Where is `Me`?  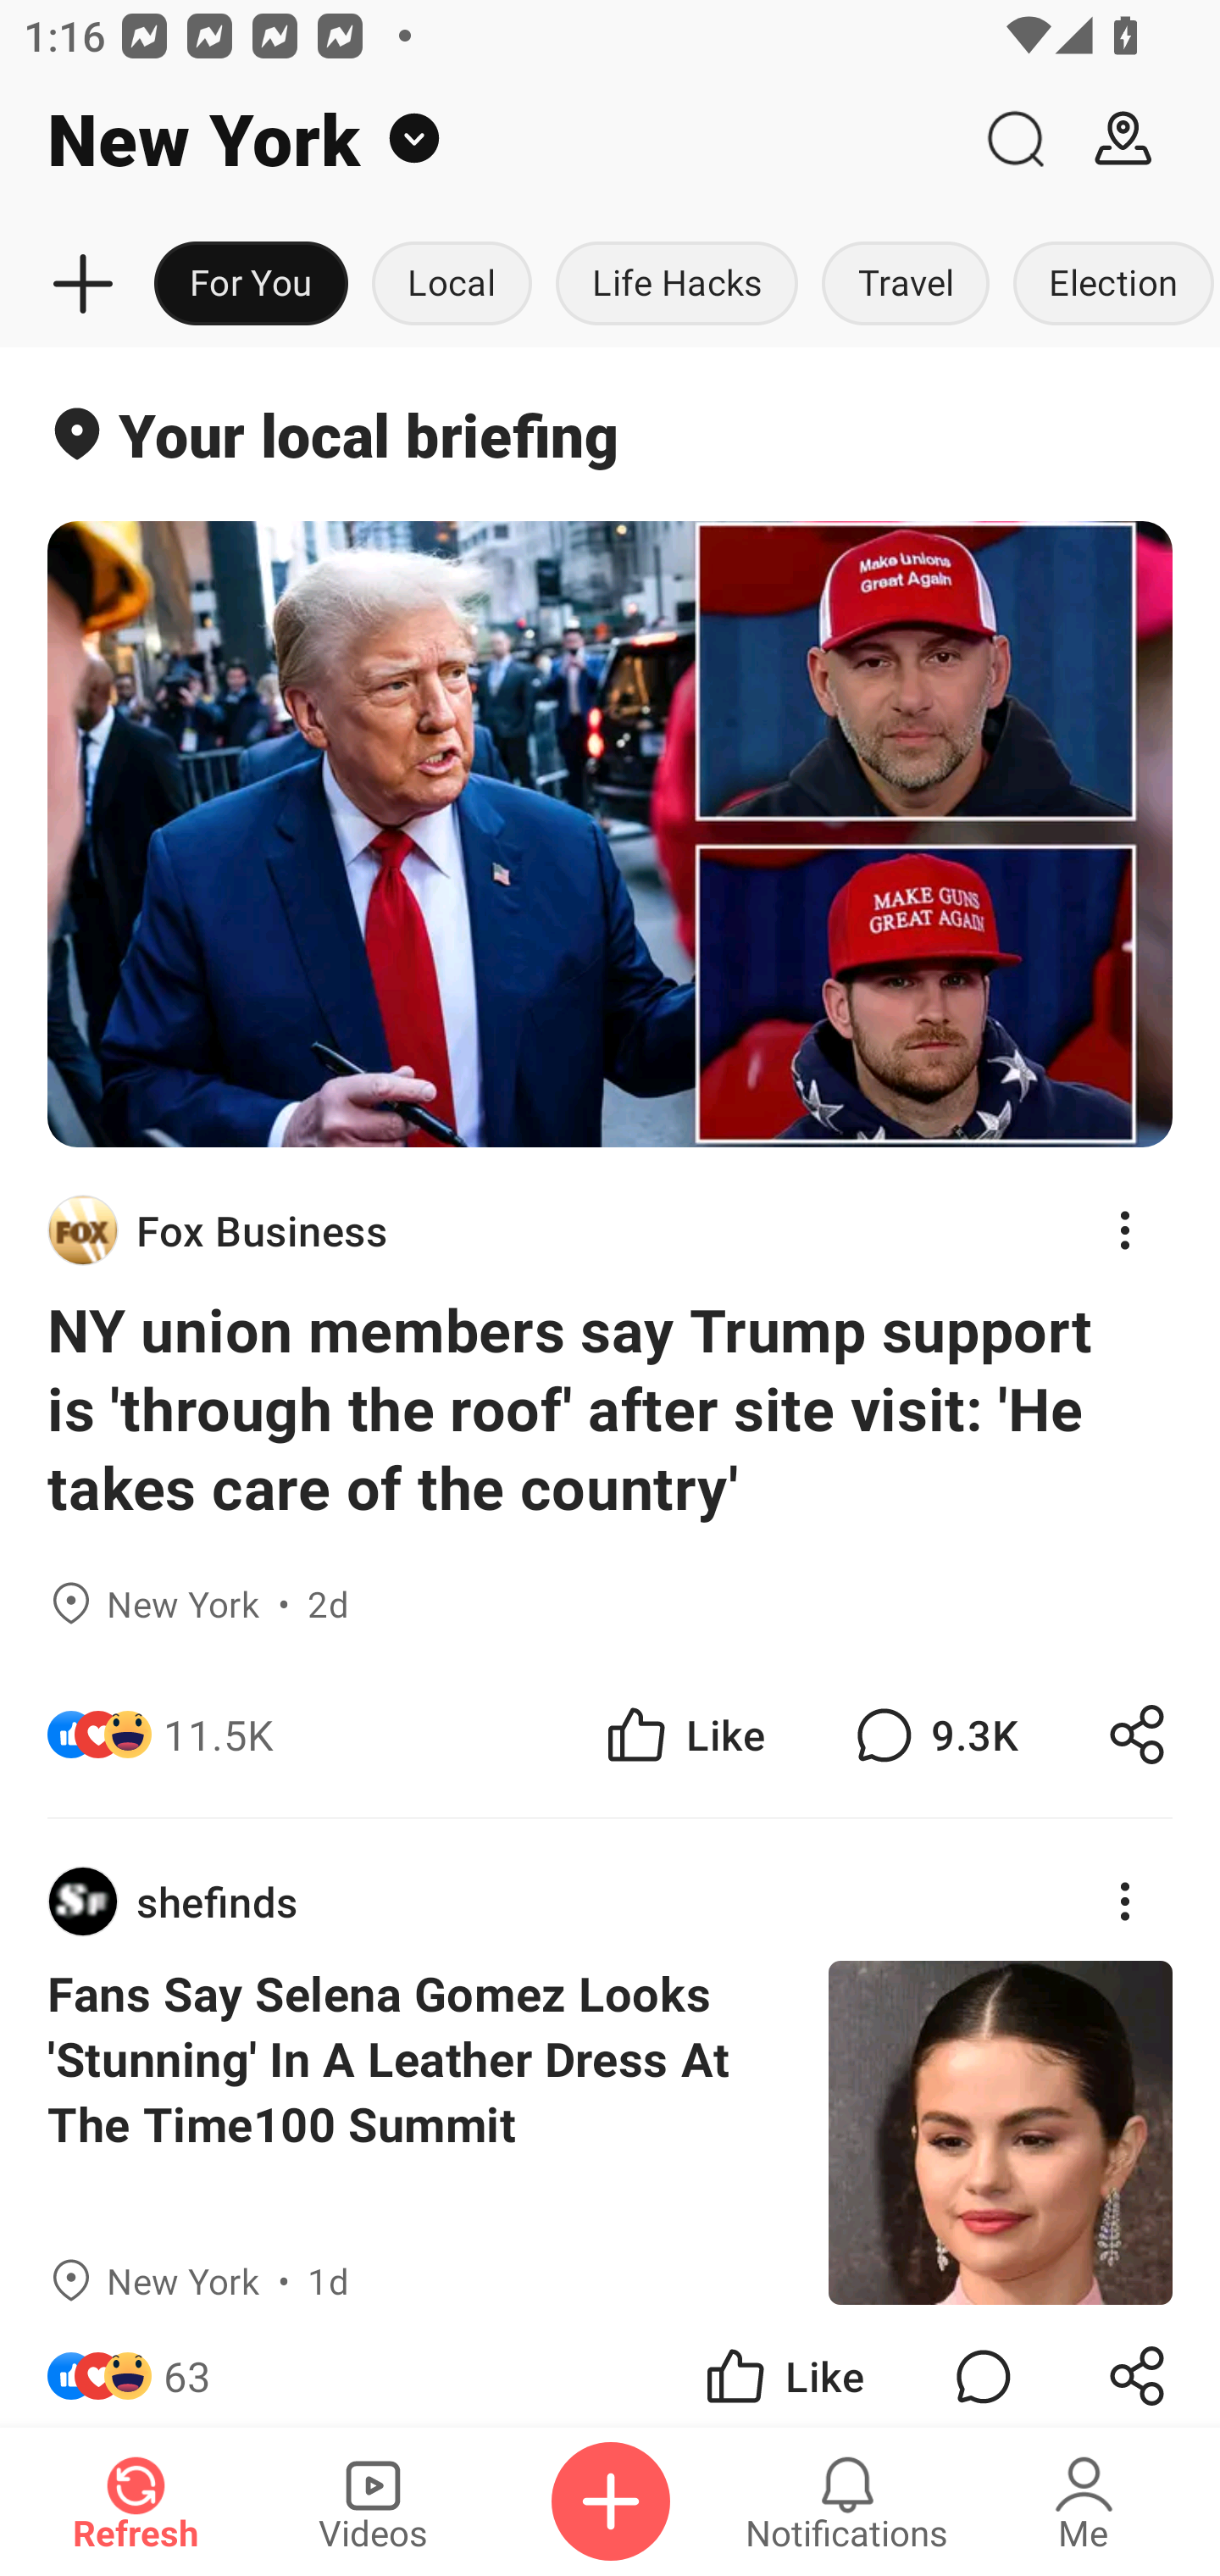 Me is located at coordinates (1084, 2501).